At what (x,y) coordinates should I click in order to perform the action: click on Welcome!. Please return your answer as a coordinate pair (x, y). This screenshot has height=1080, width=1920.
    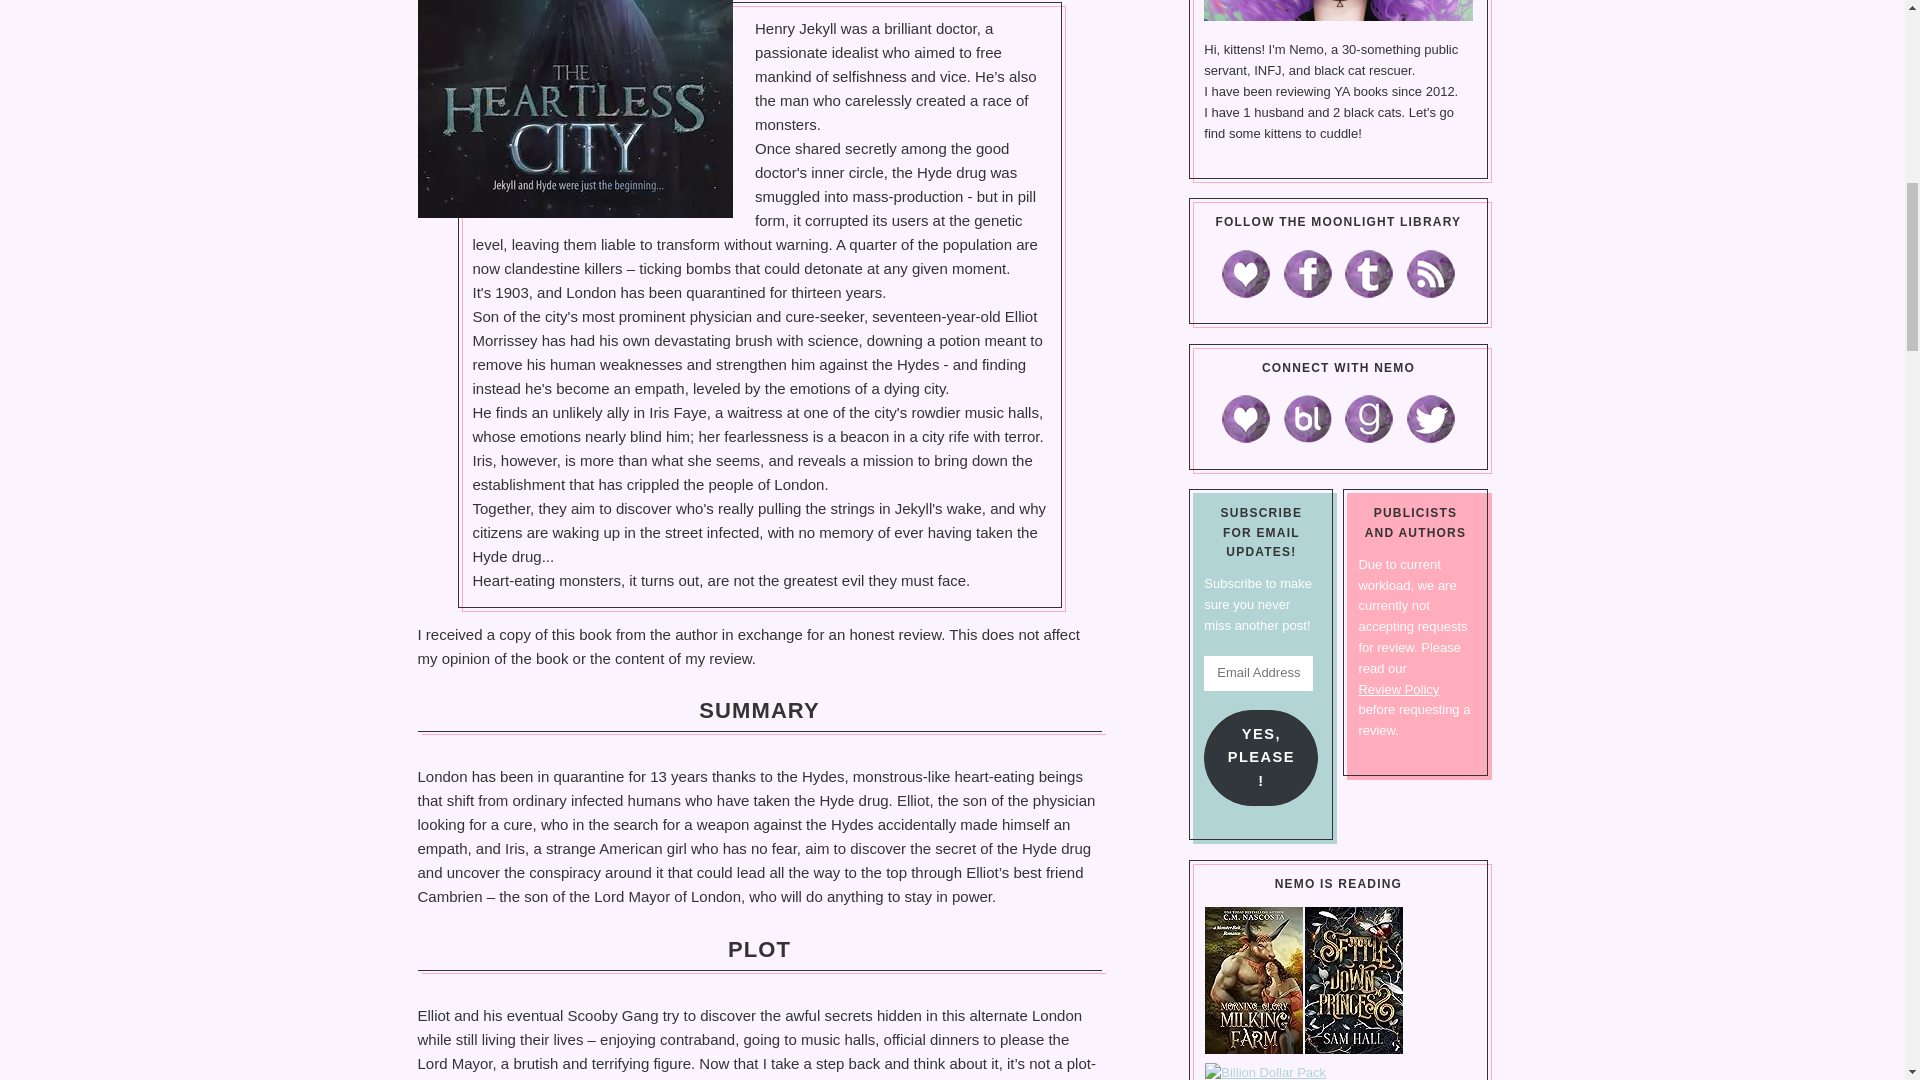
    Looking at the image, I should click on (1338, 10).